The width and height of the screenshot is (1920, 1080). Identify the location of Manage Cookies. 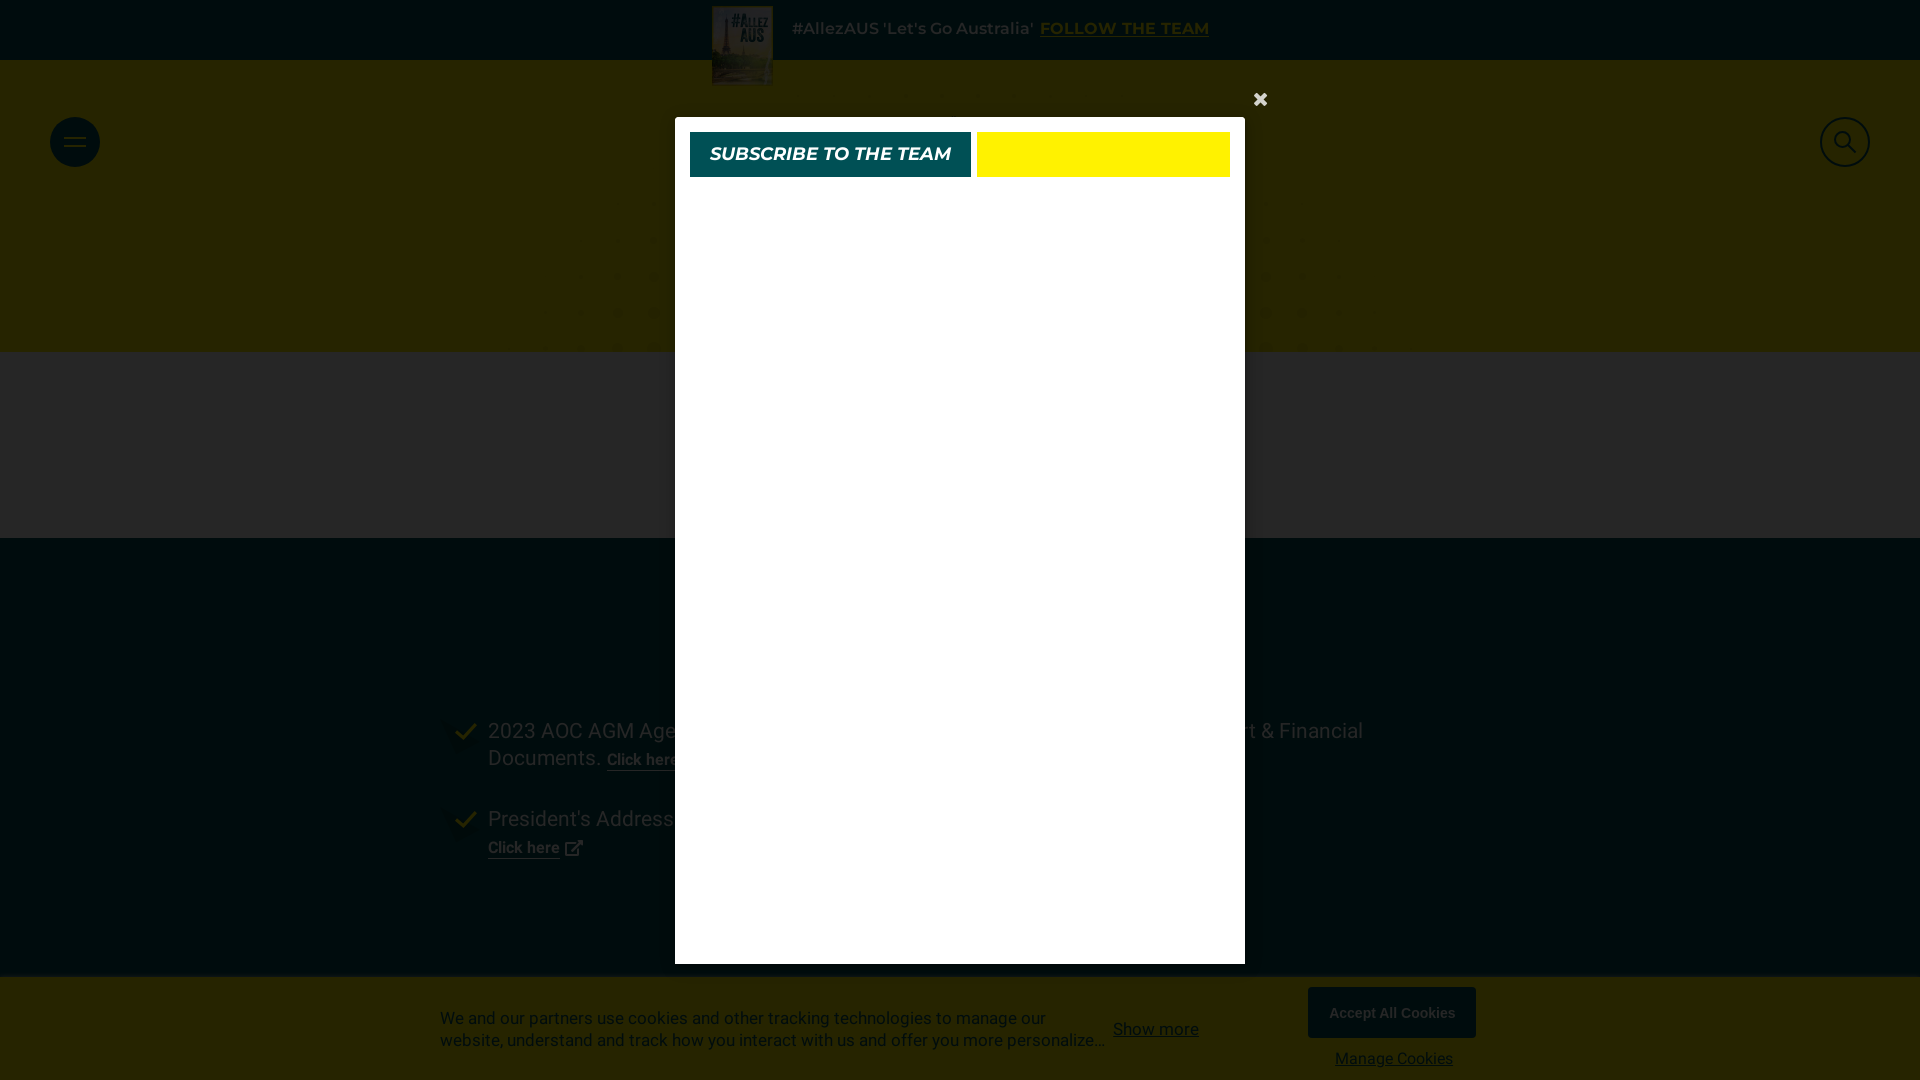
(1394, 1059).